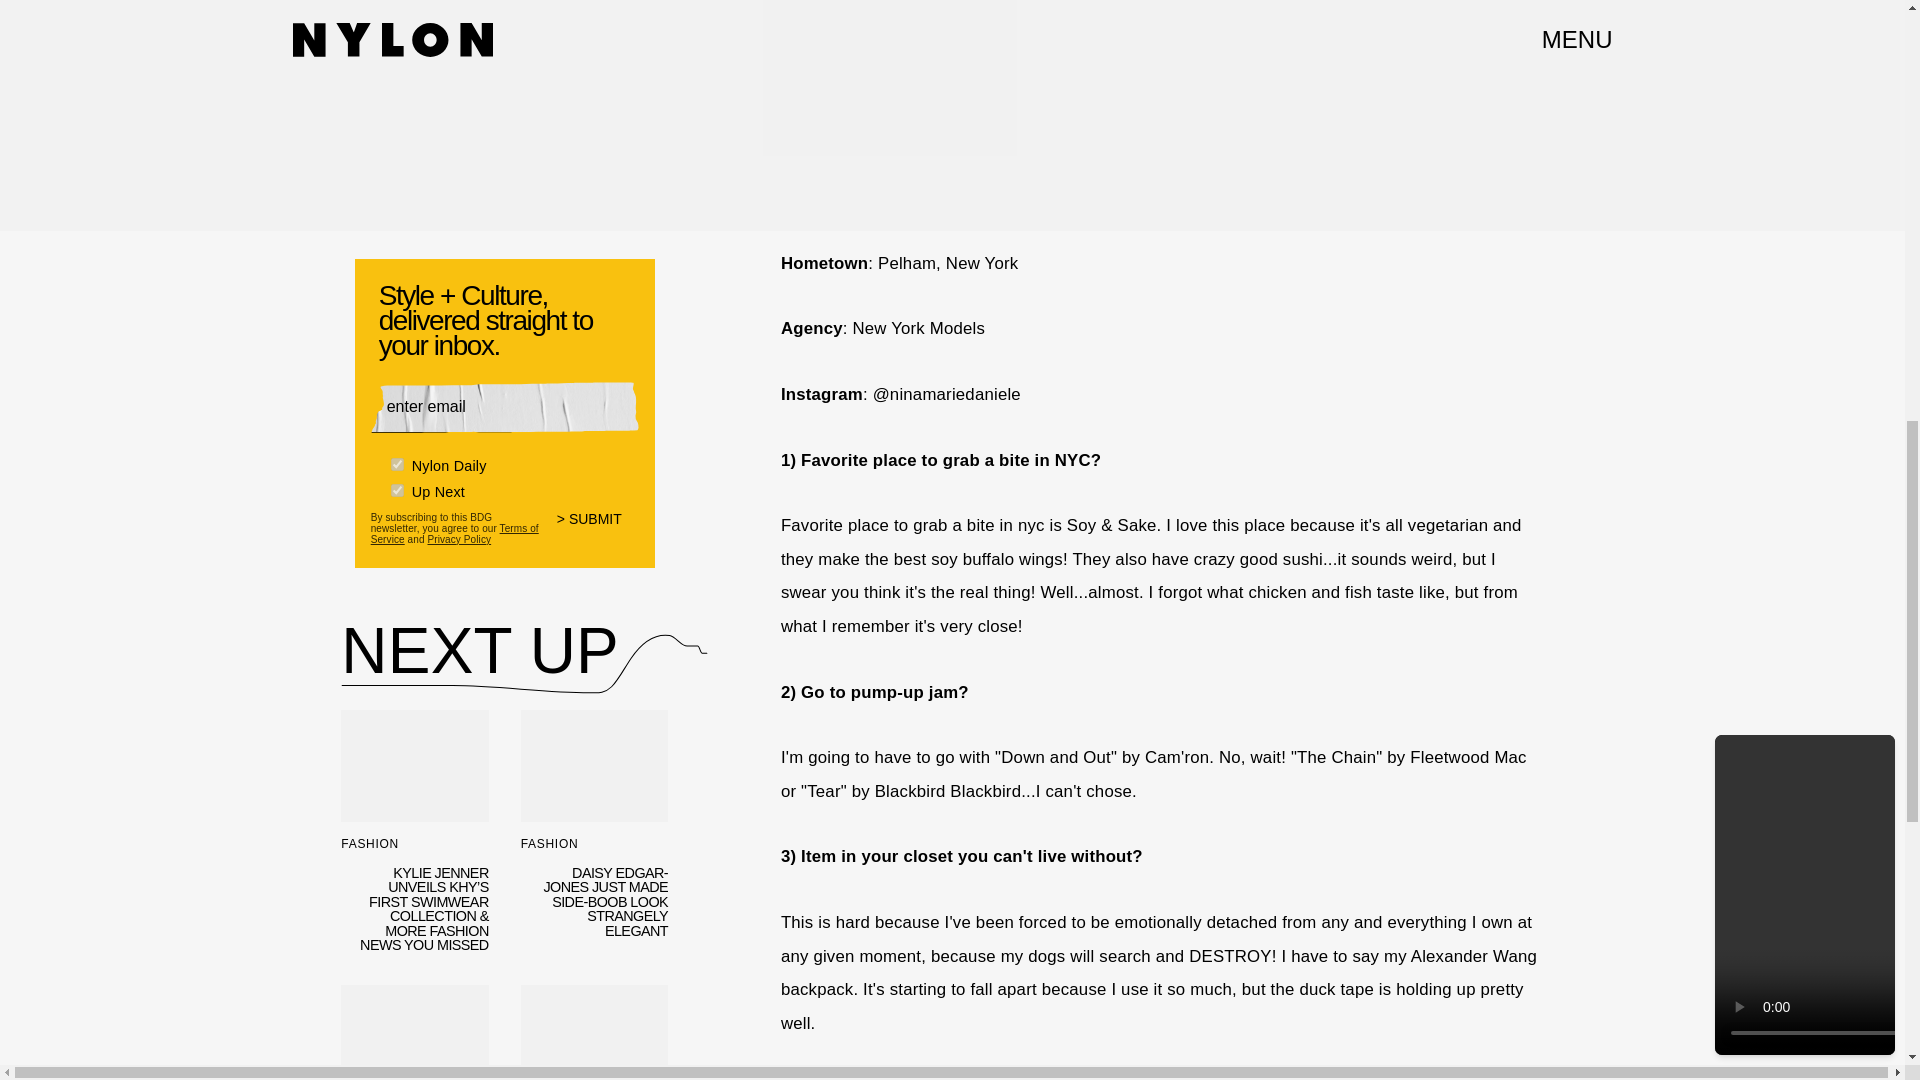 Image resolution: width=1920 pixels, height=1080 pixels. Describe the element at coordinates (598, 523) in the screenshot. I see `SUBMIT` at that location.